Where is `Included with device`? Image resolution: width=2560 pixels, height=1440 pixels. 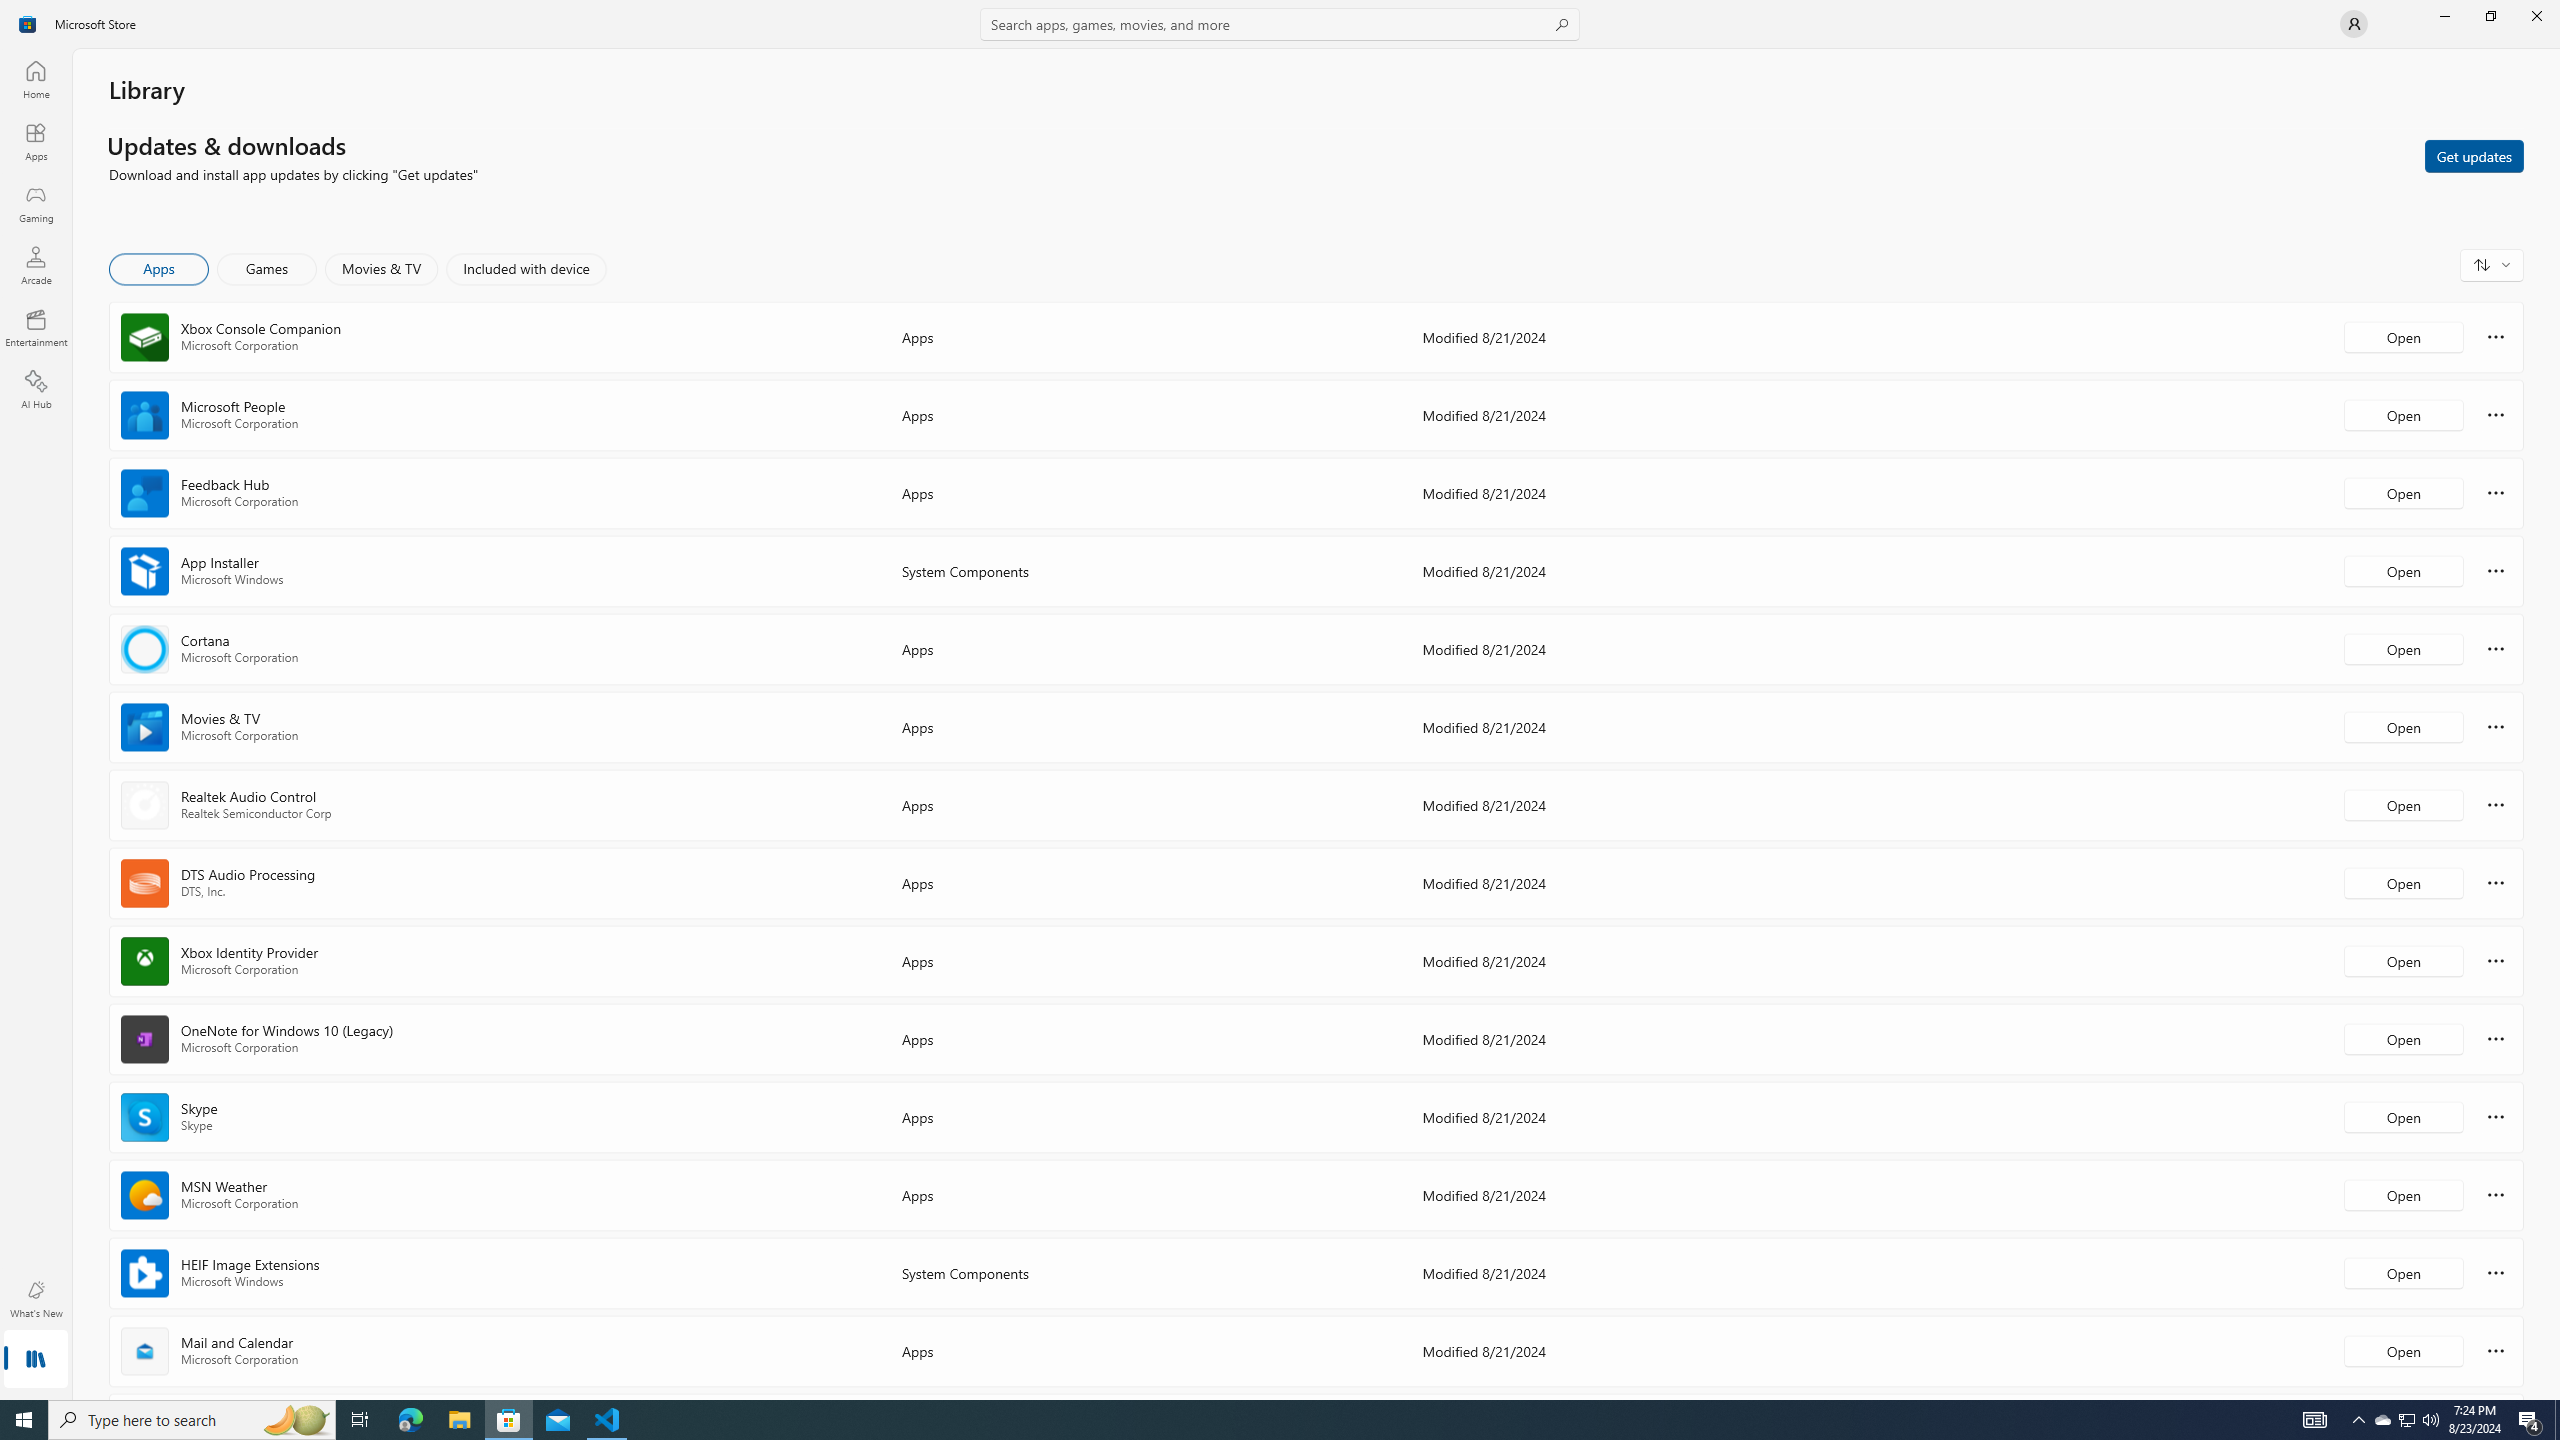
Included with device is located at coordinates (526, 269).